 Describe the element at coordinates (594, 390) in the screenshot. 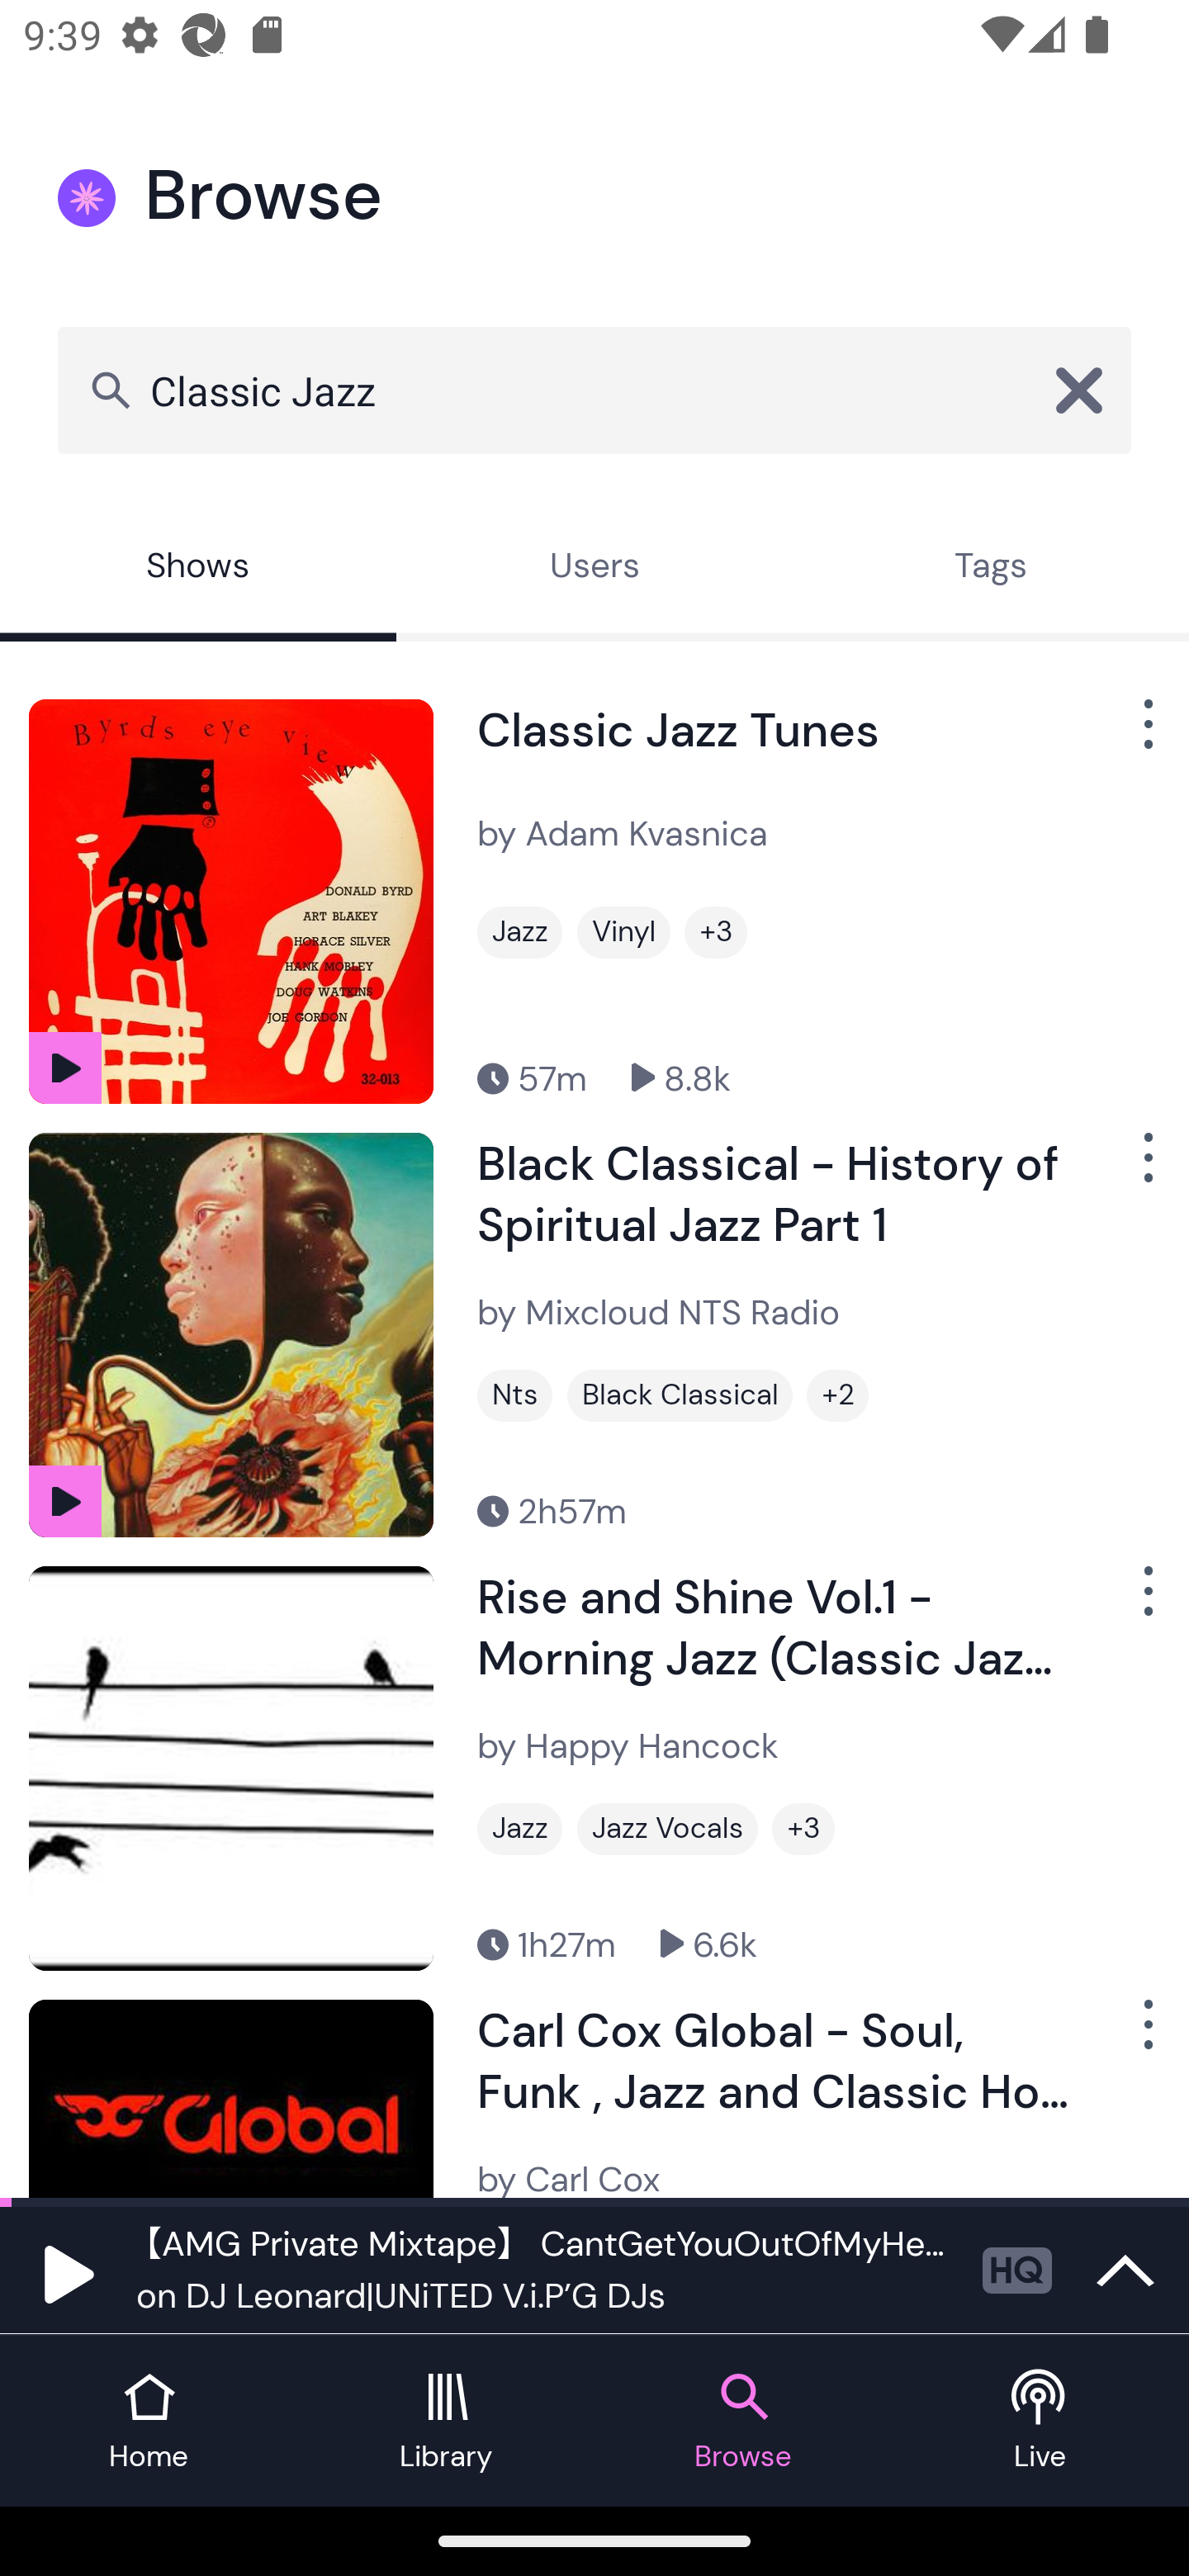

I see `Classic Jazz` at that location.